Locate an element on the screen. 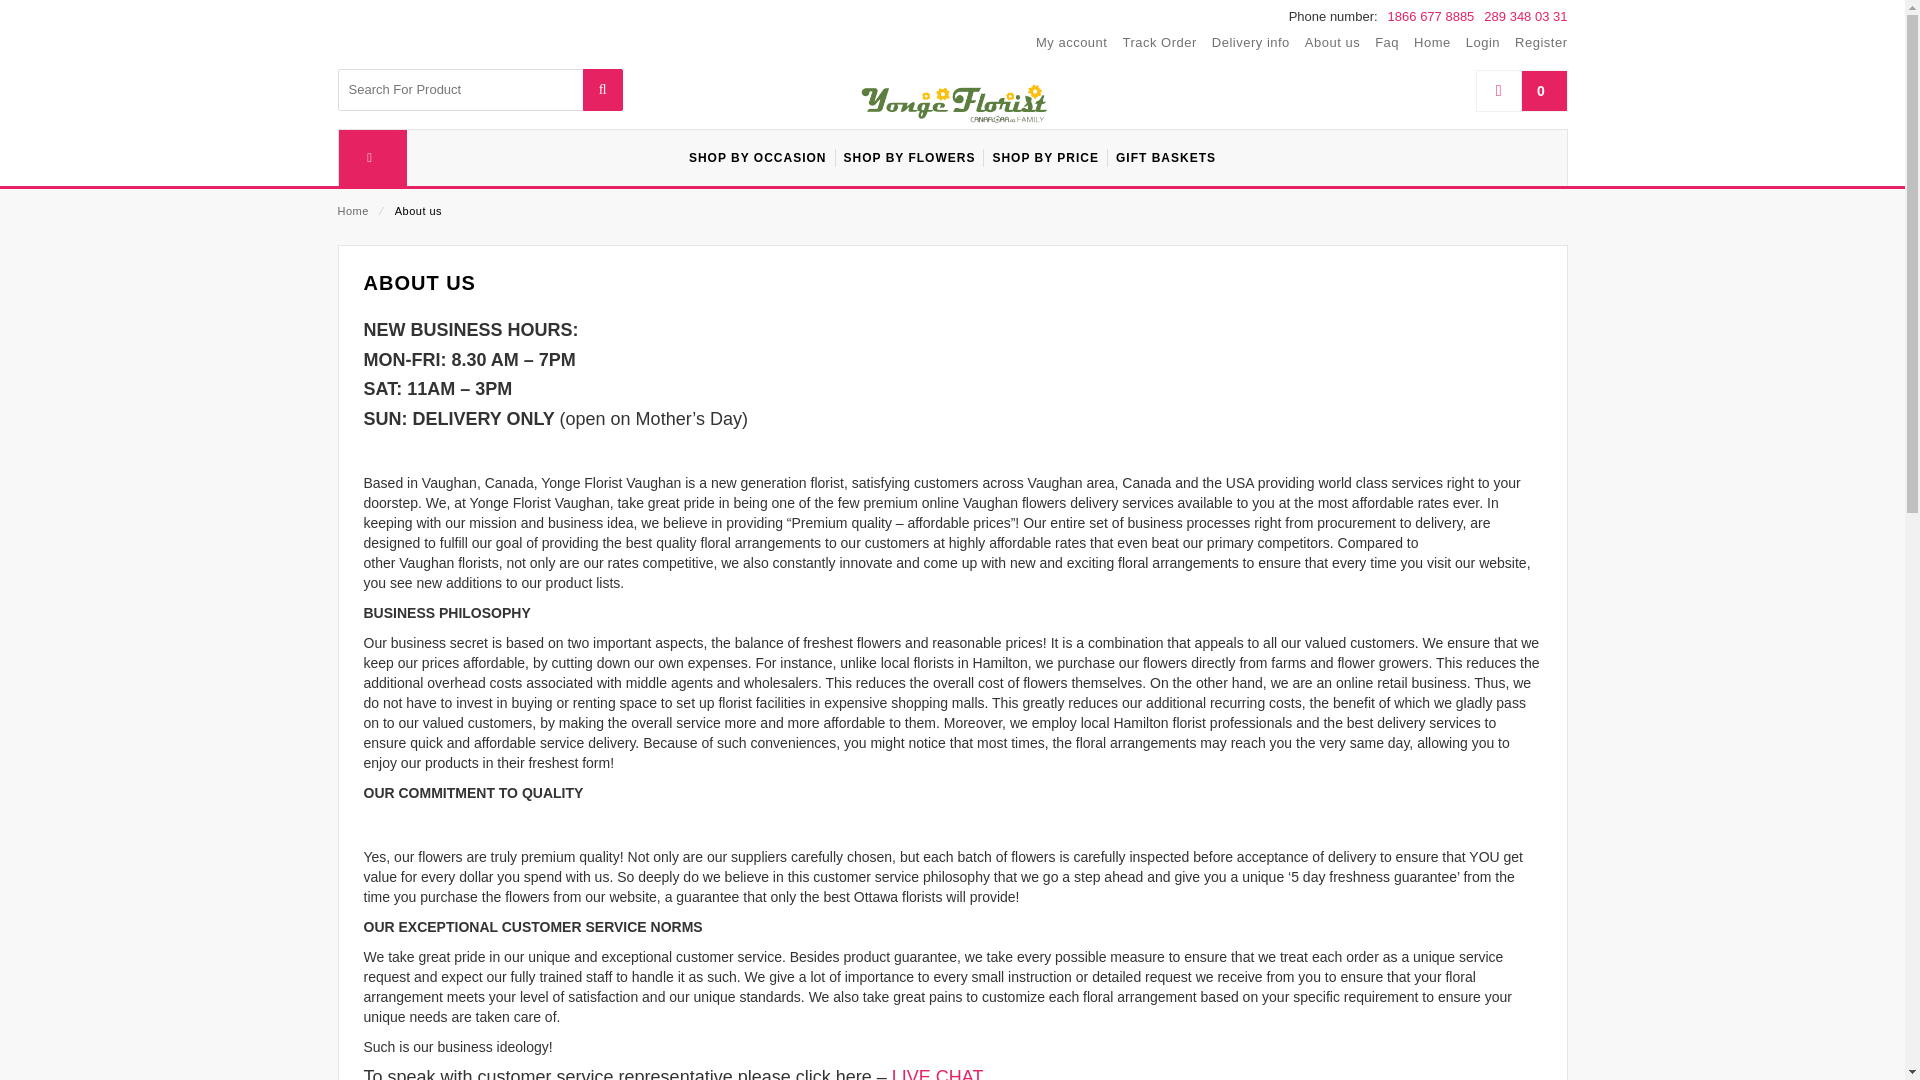 This screenshot has height=1080, width=1920. Home is located at coordinates (1432, 44).